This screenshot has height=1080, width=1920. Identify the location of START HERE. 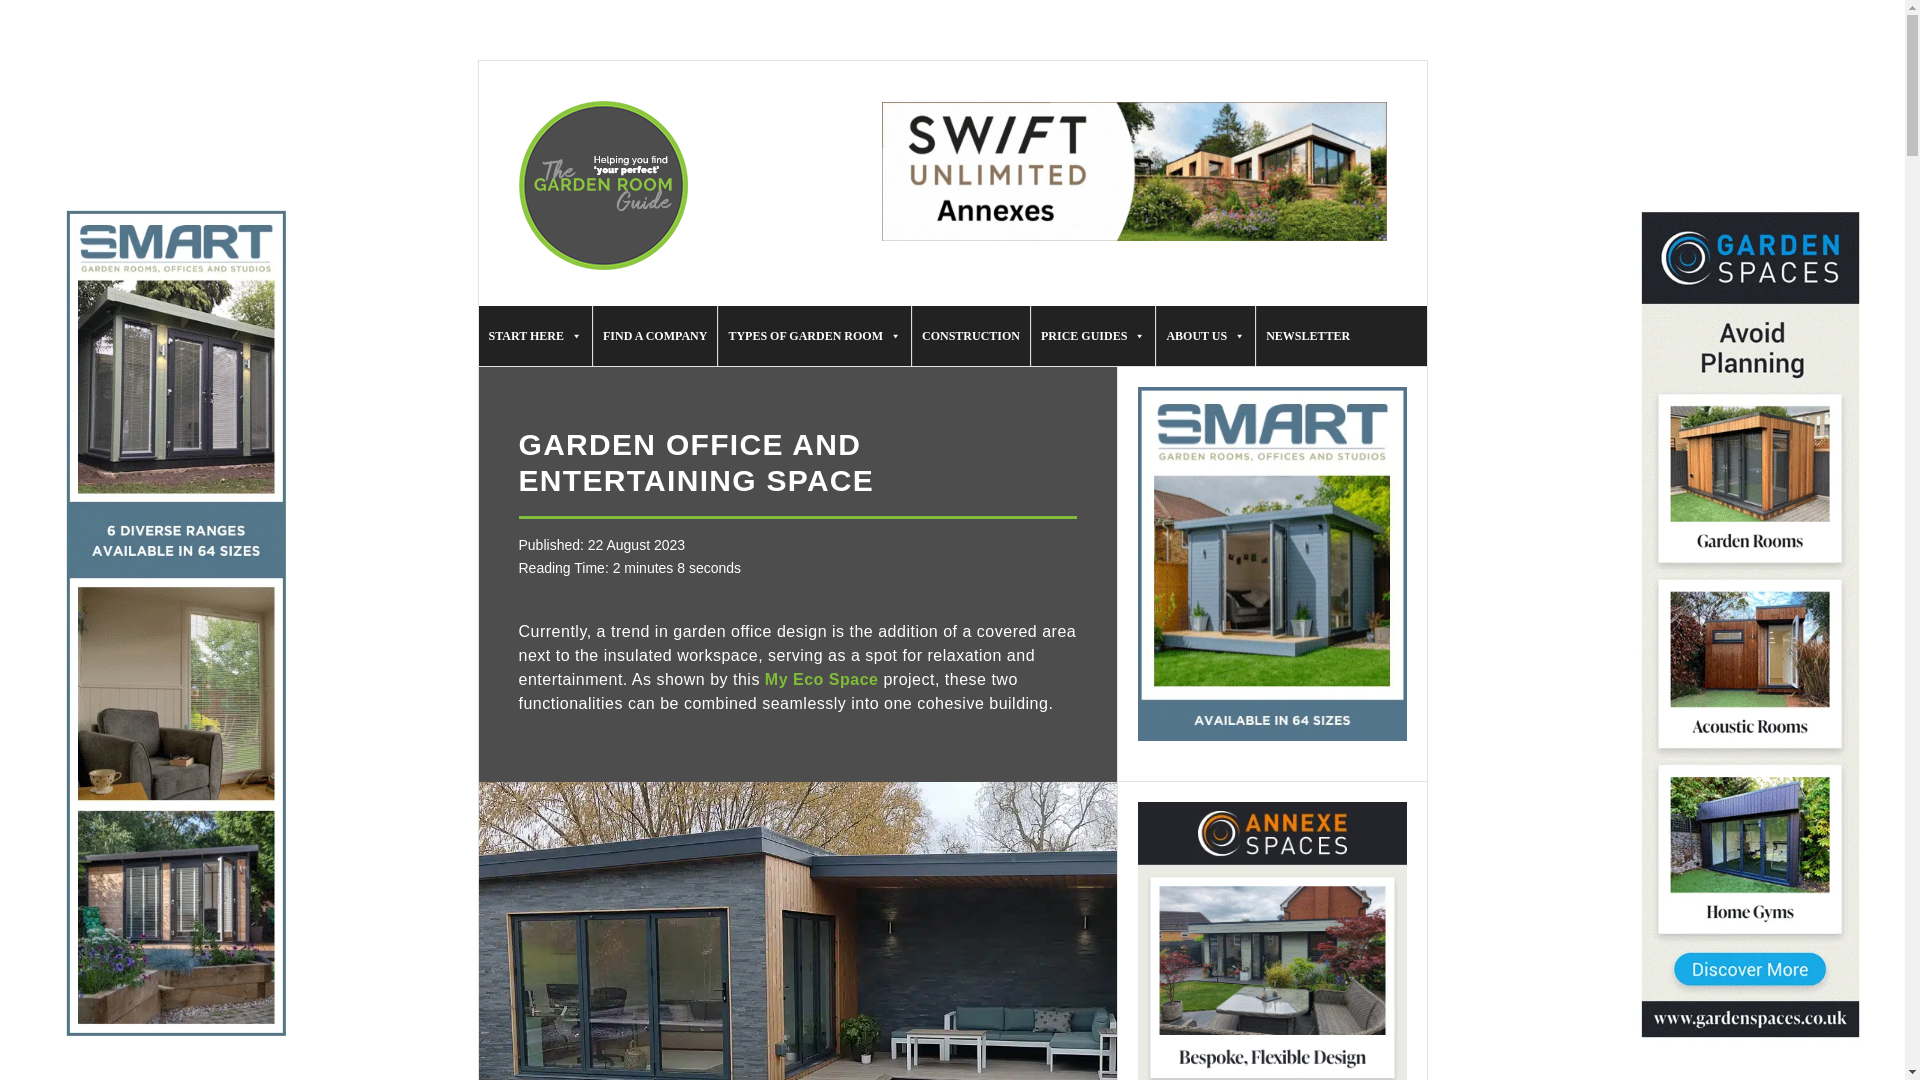
(534, 336).